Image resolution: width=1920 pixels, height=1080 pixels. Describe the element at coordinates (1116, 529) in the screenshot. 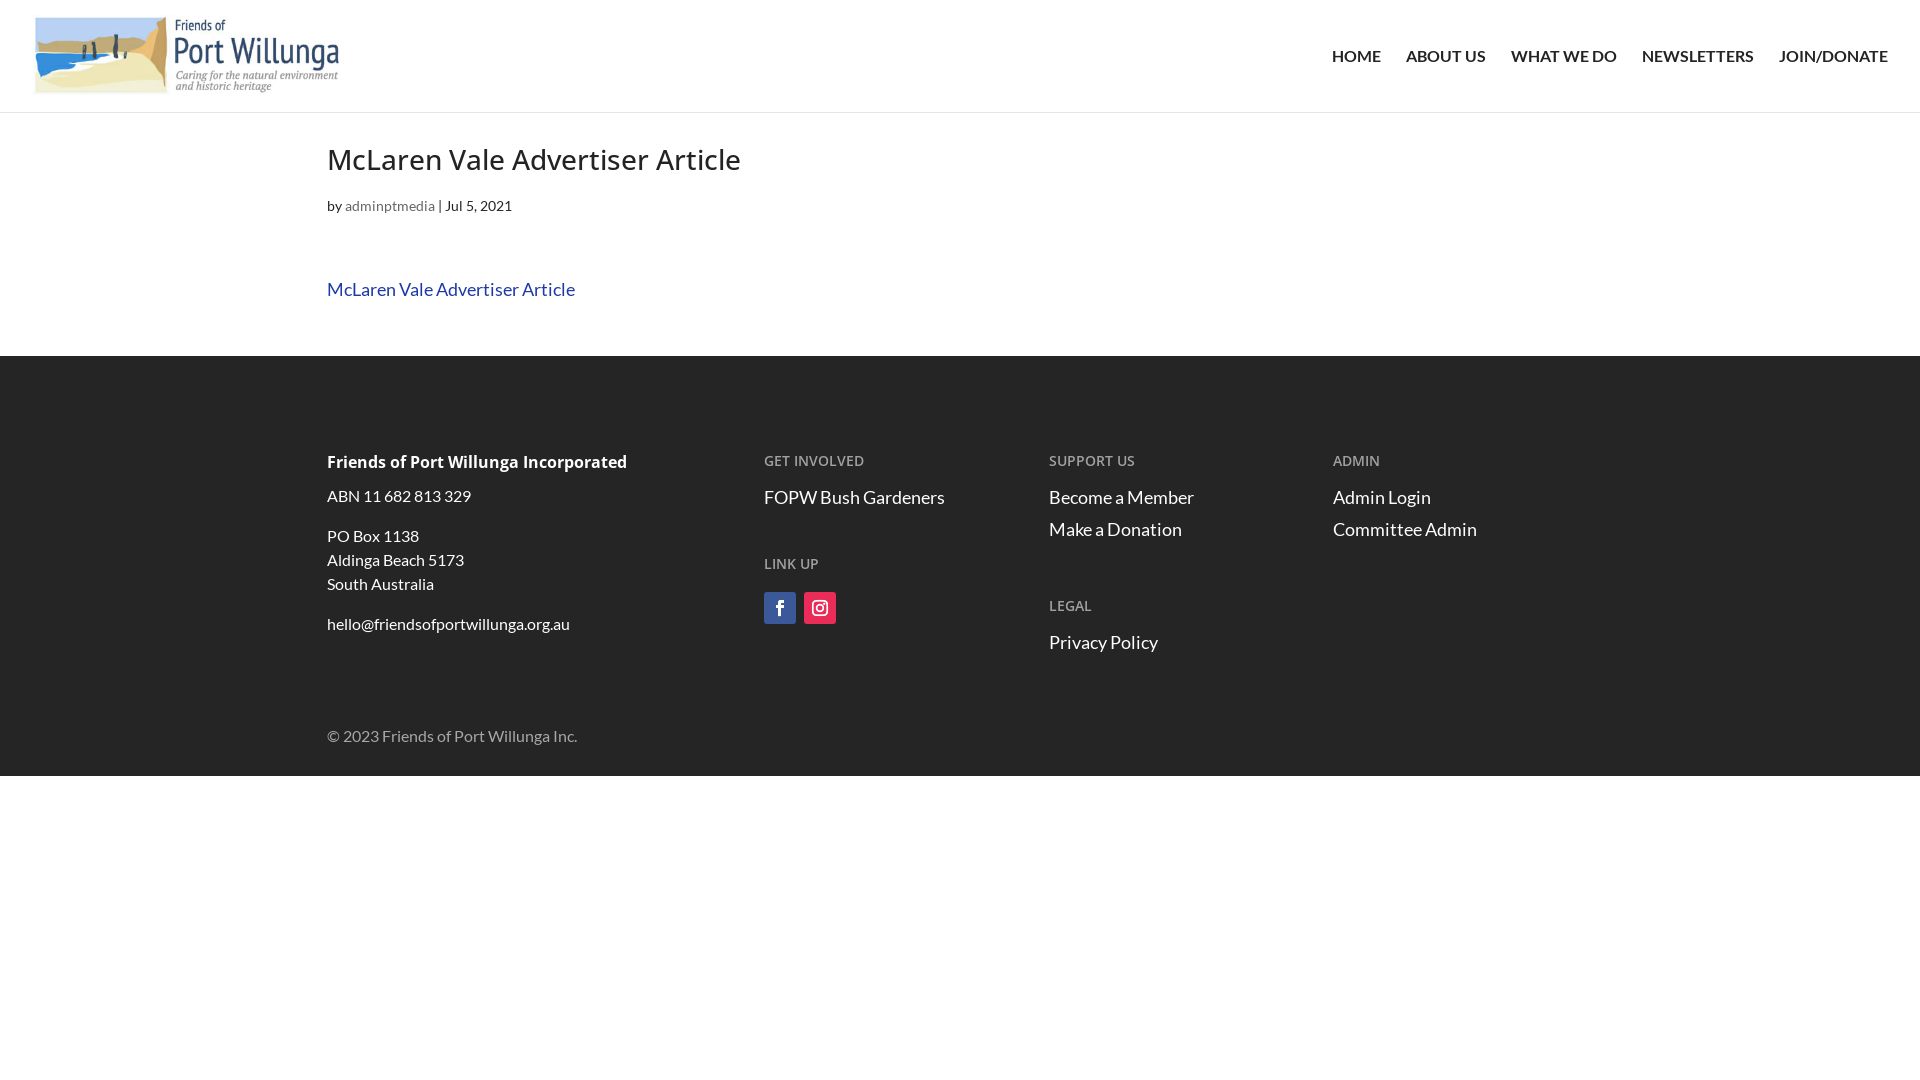

I see `Make a Donation` at that location.